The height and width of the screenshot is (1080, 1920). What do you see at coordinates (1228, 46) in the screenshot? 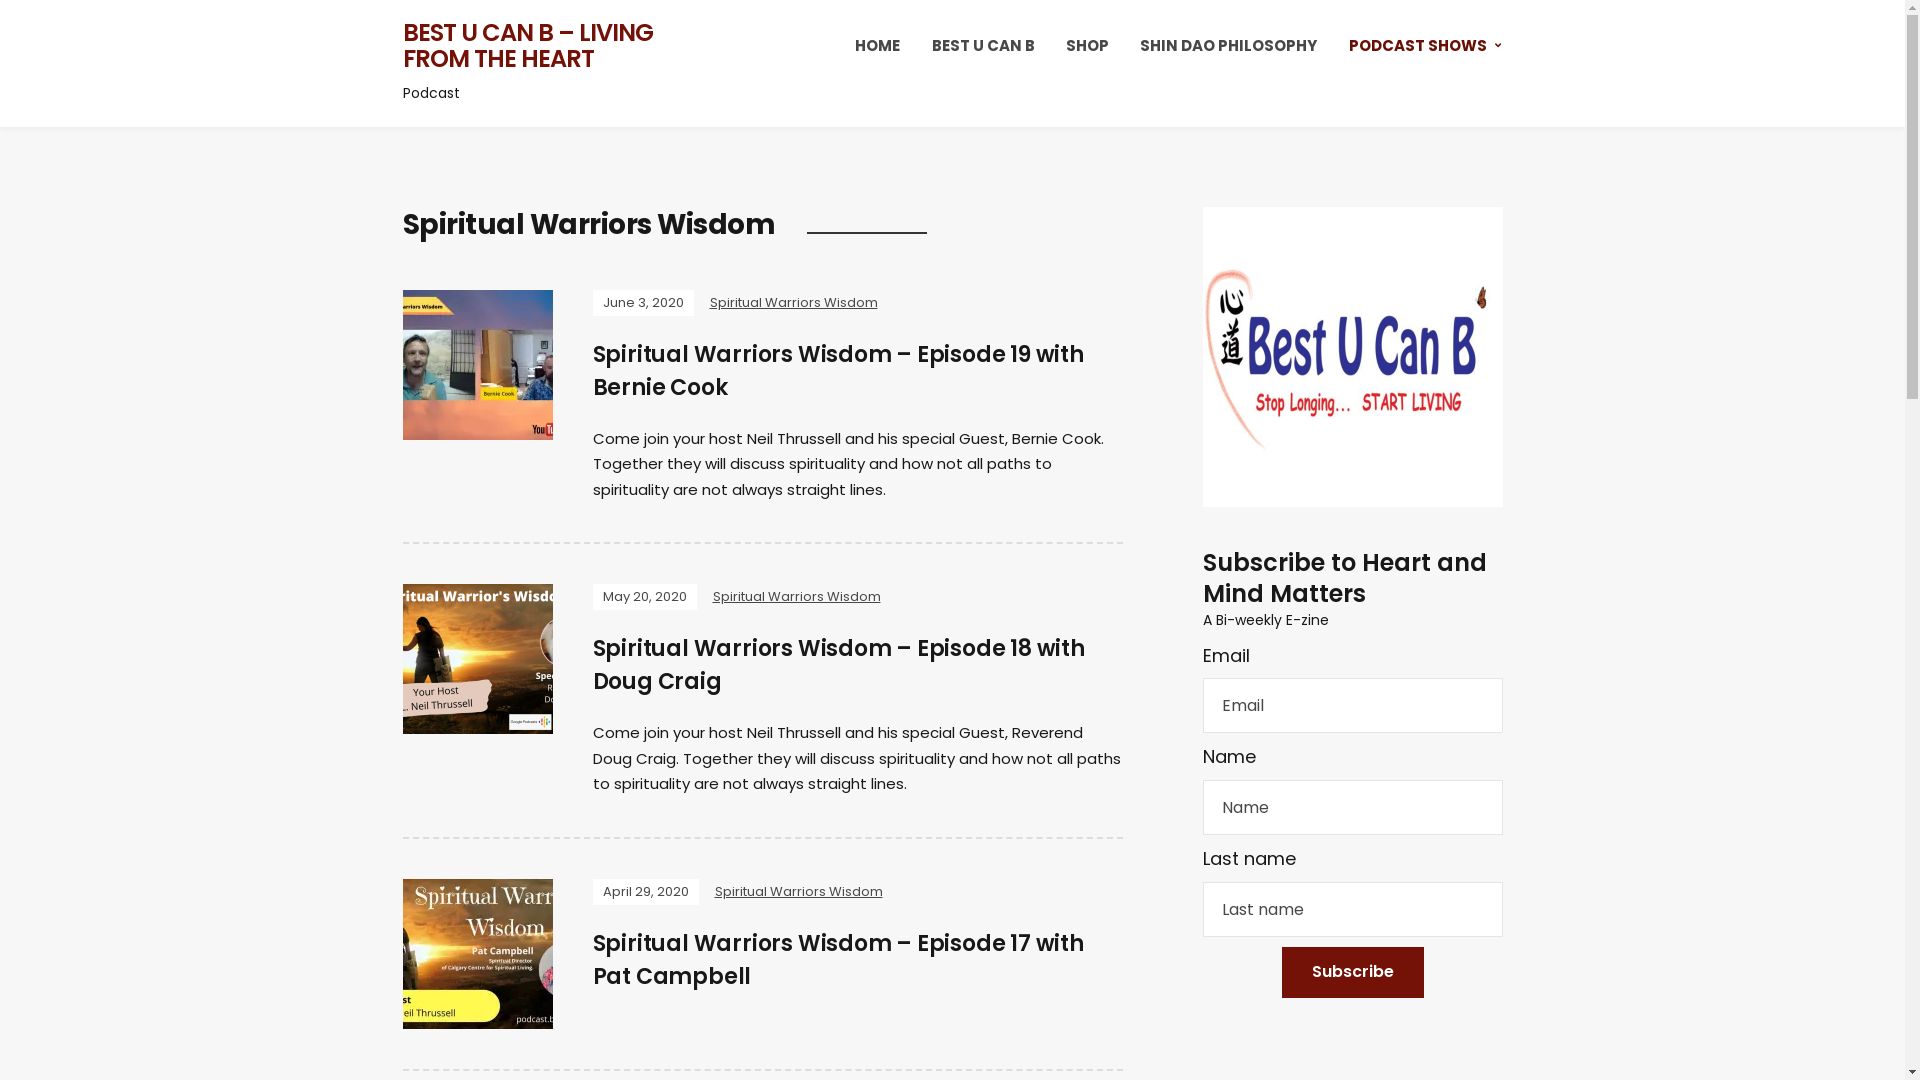
I see `SHIN DAO PHILOSOPHY` at bounding box center [1228, 46].